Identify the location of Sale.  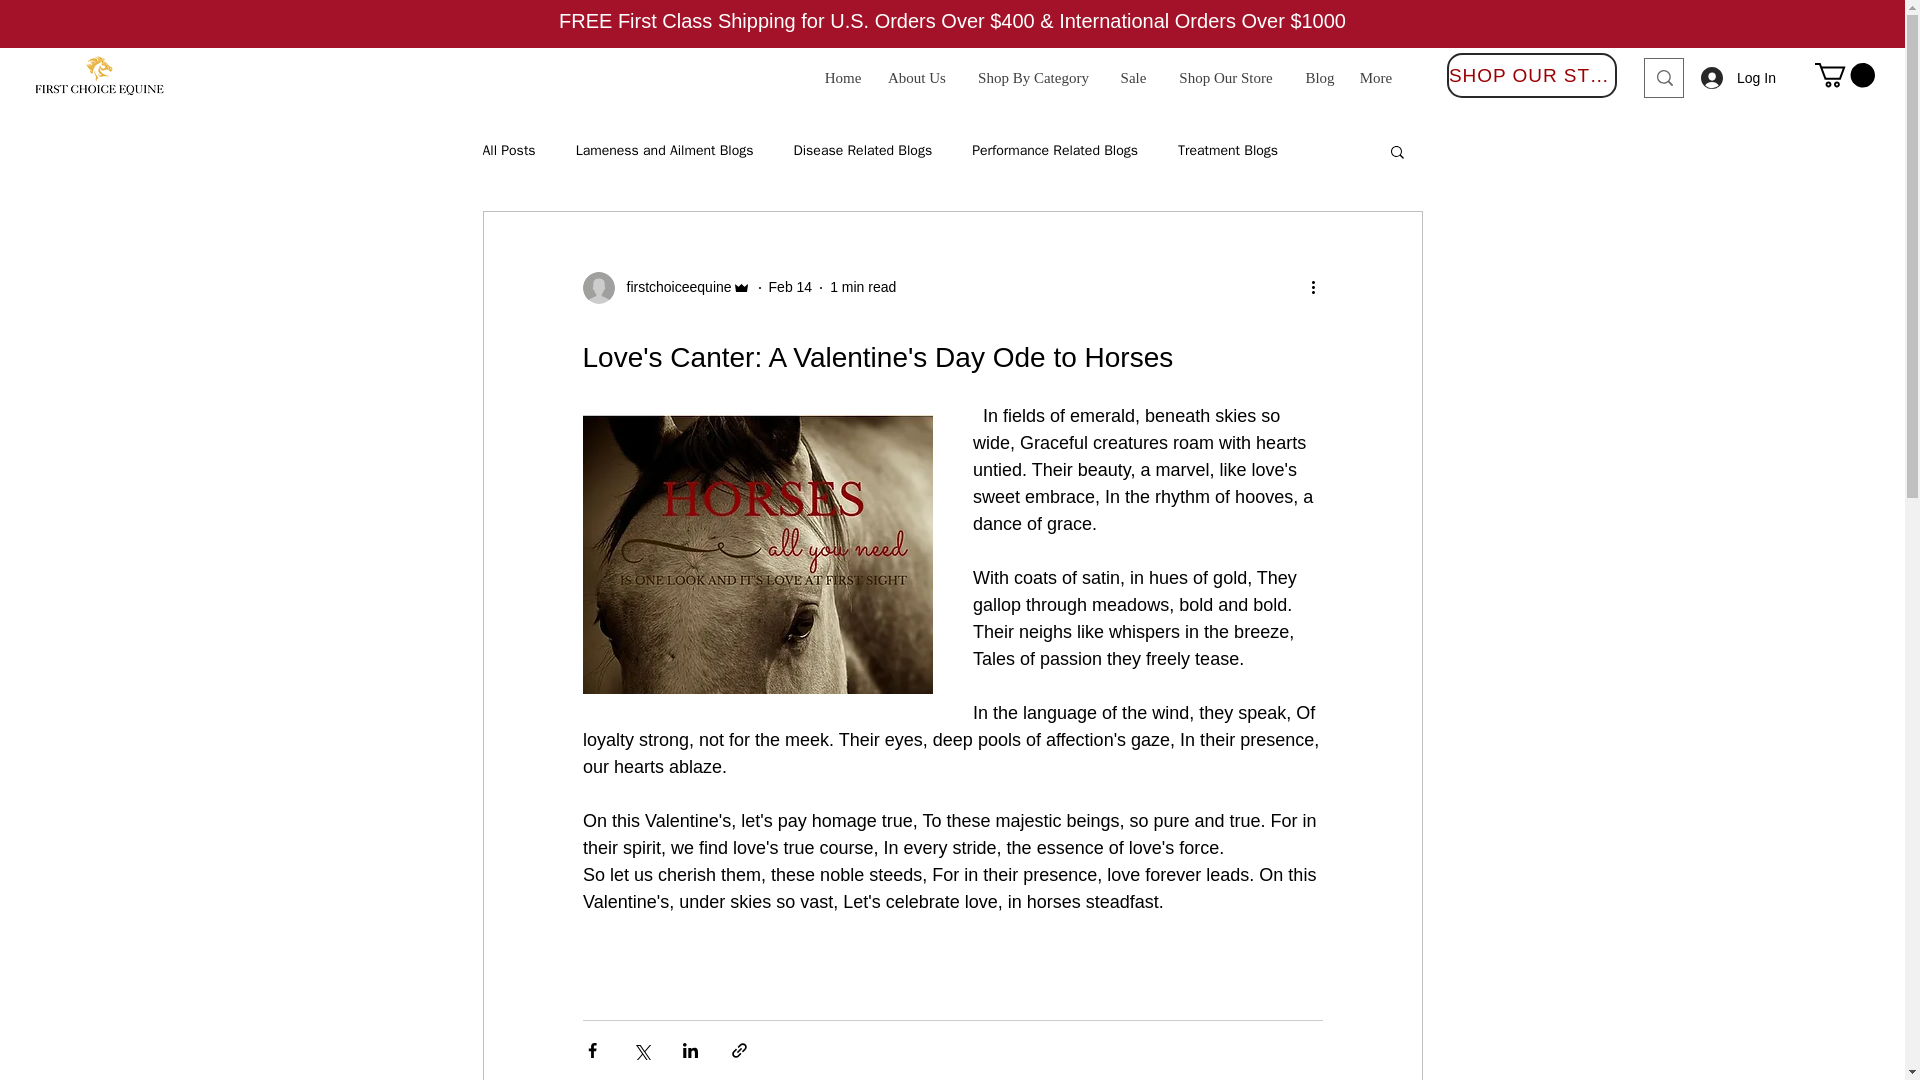
(1133, 77).